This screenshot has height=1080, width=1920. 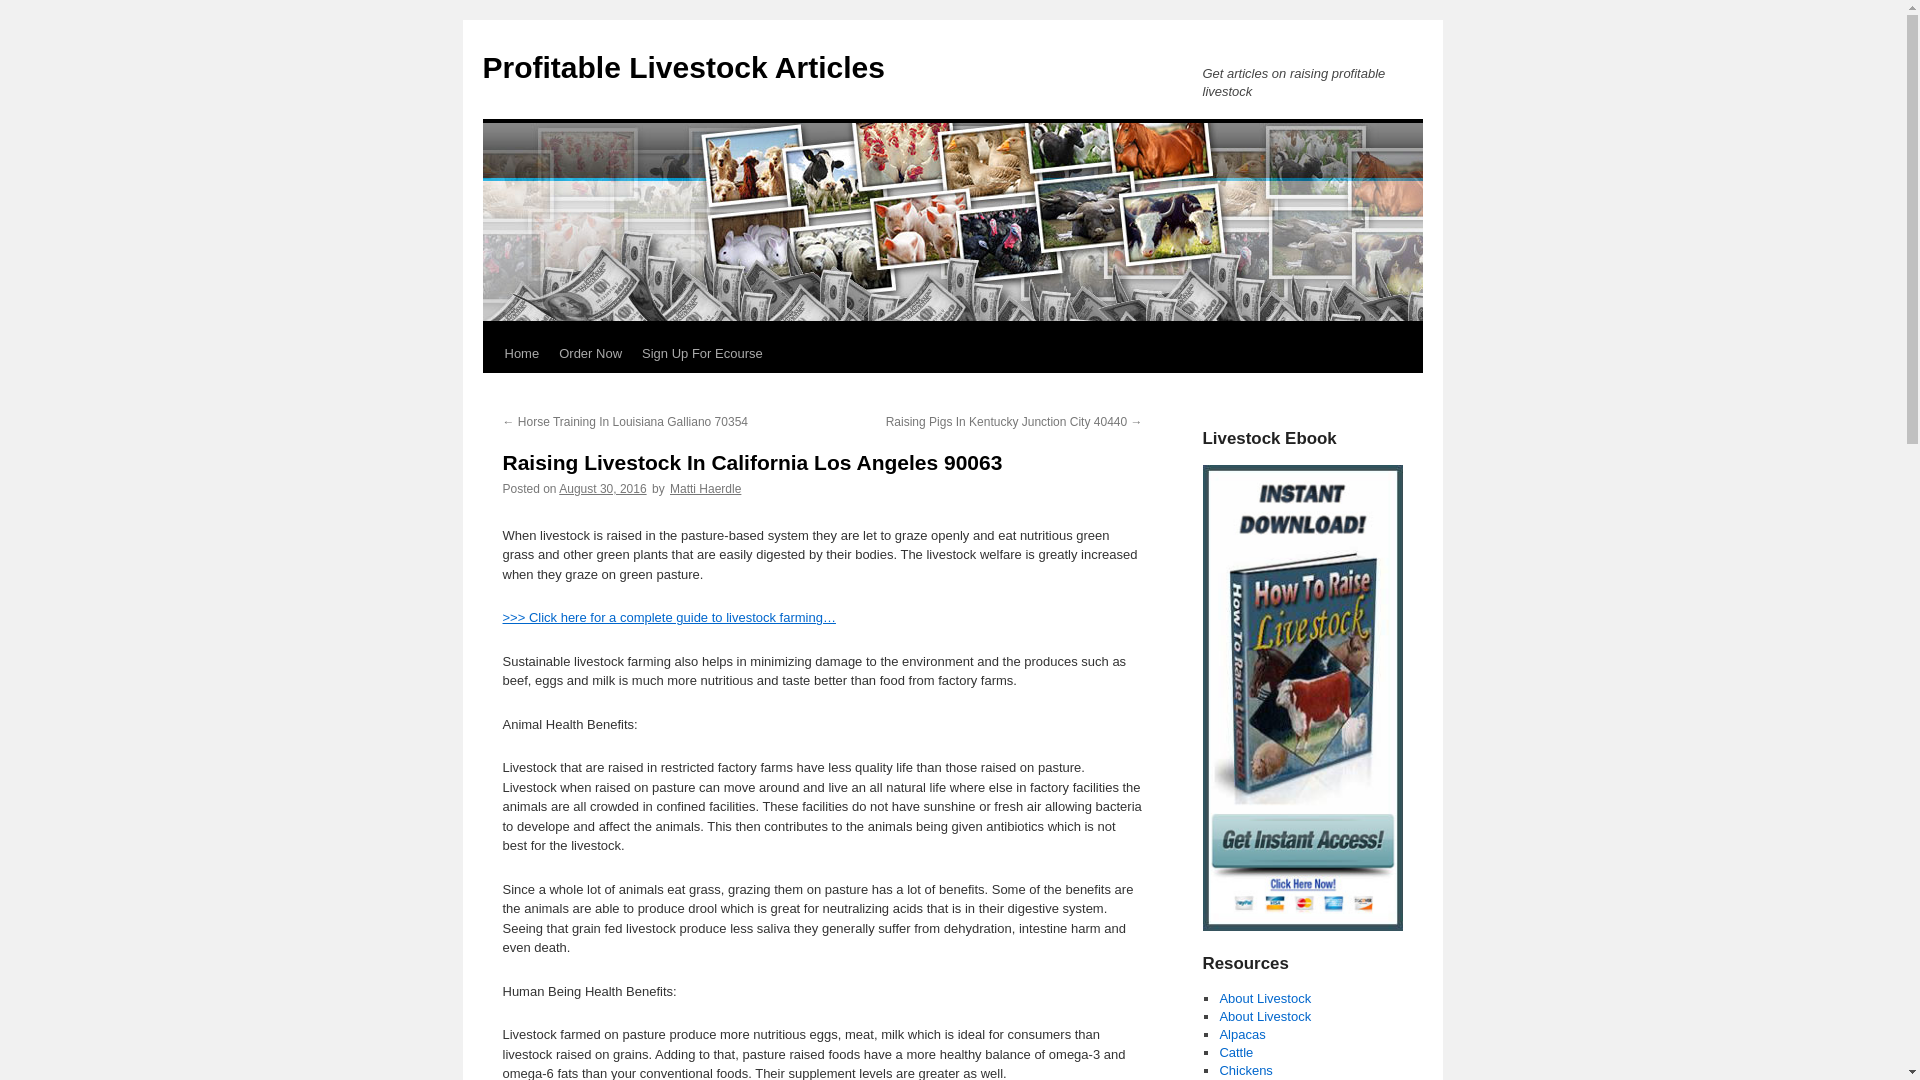 I want to click on Alpacas, so click(x=1242, y=1034).